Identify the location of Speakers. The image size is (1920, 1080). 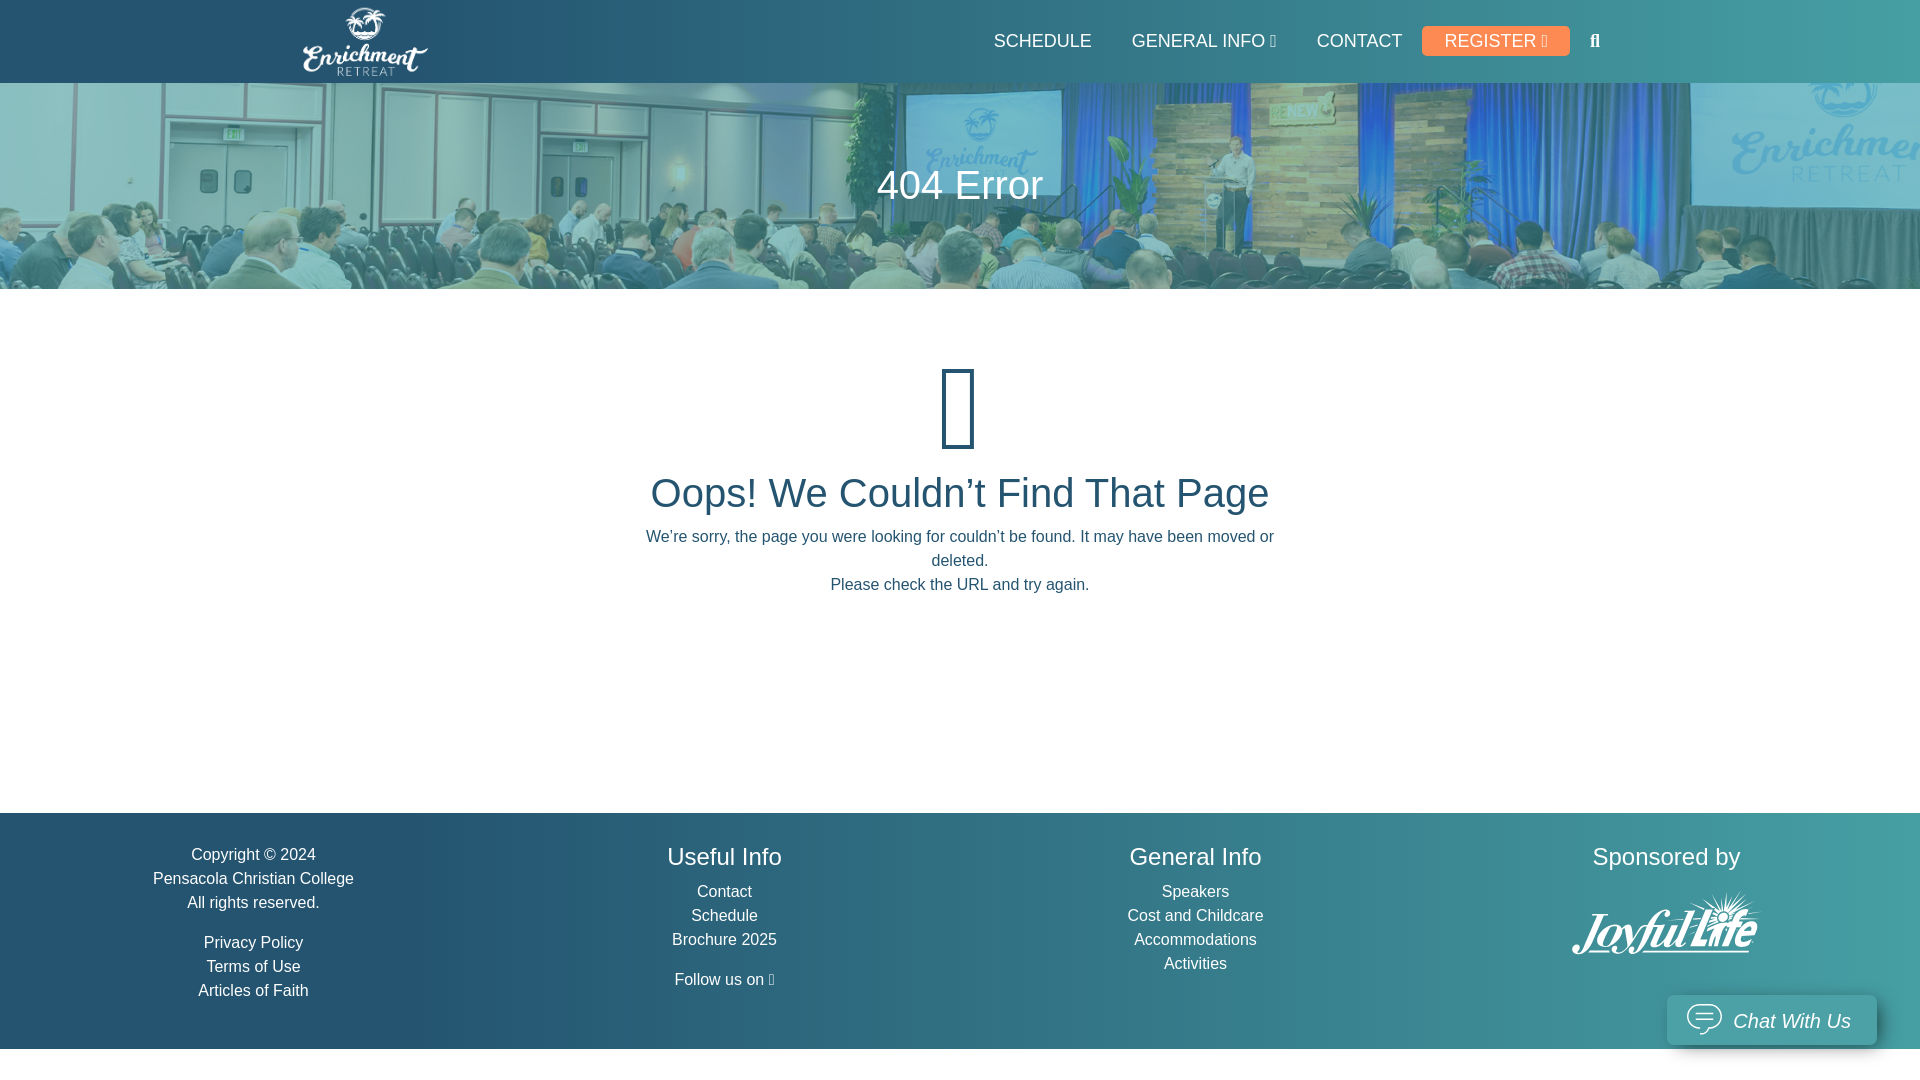
(1196, 891).